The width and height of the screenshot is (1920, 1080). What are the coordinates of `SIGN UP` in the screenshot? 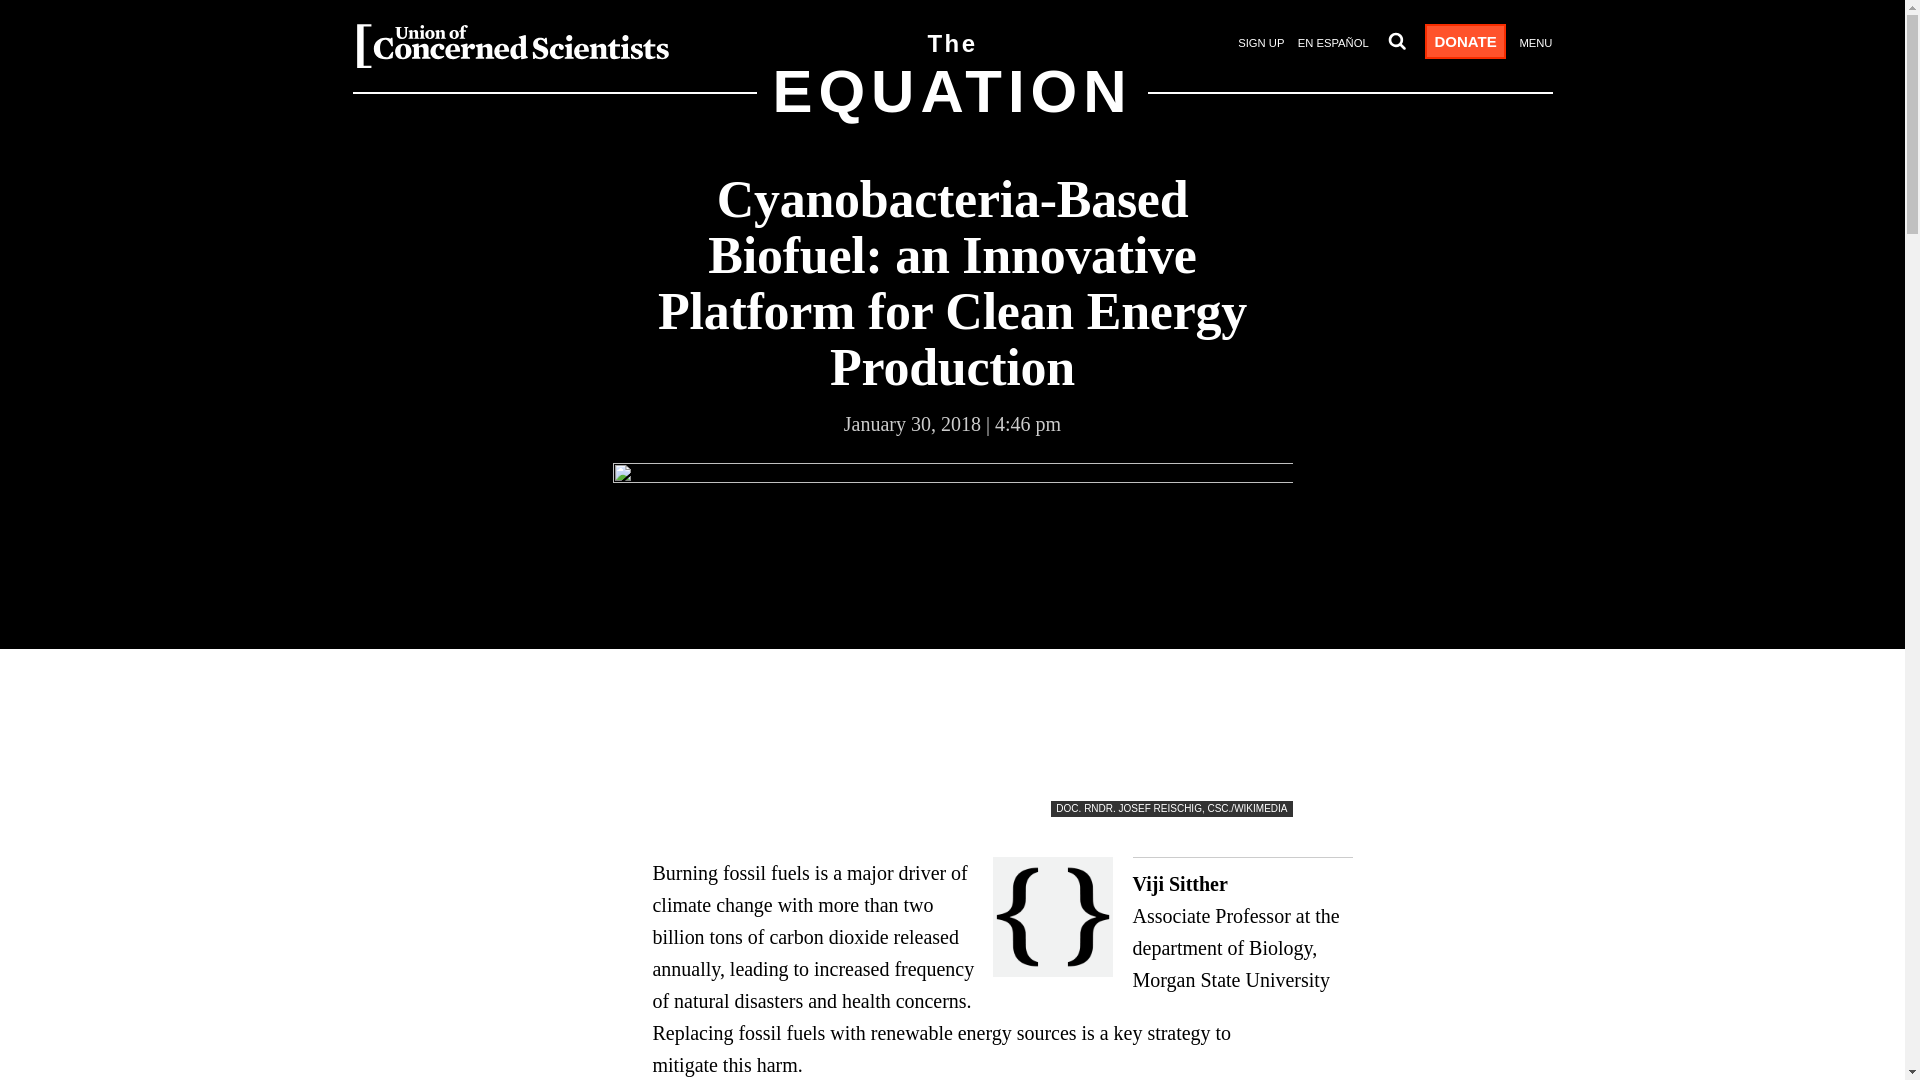 It's located at (1261, 44).